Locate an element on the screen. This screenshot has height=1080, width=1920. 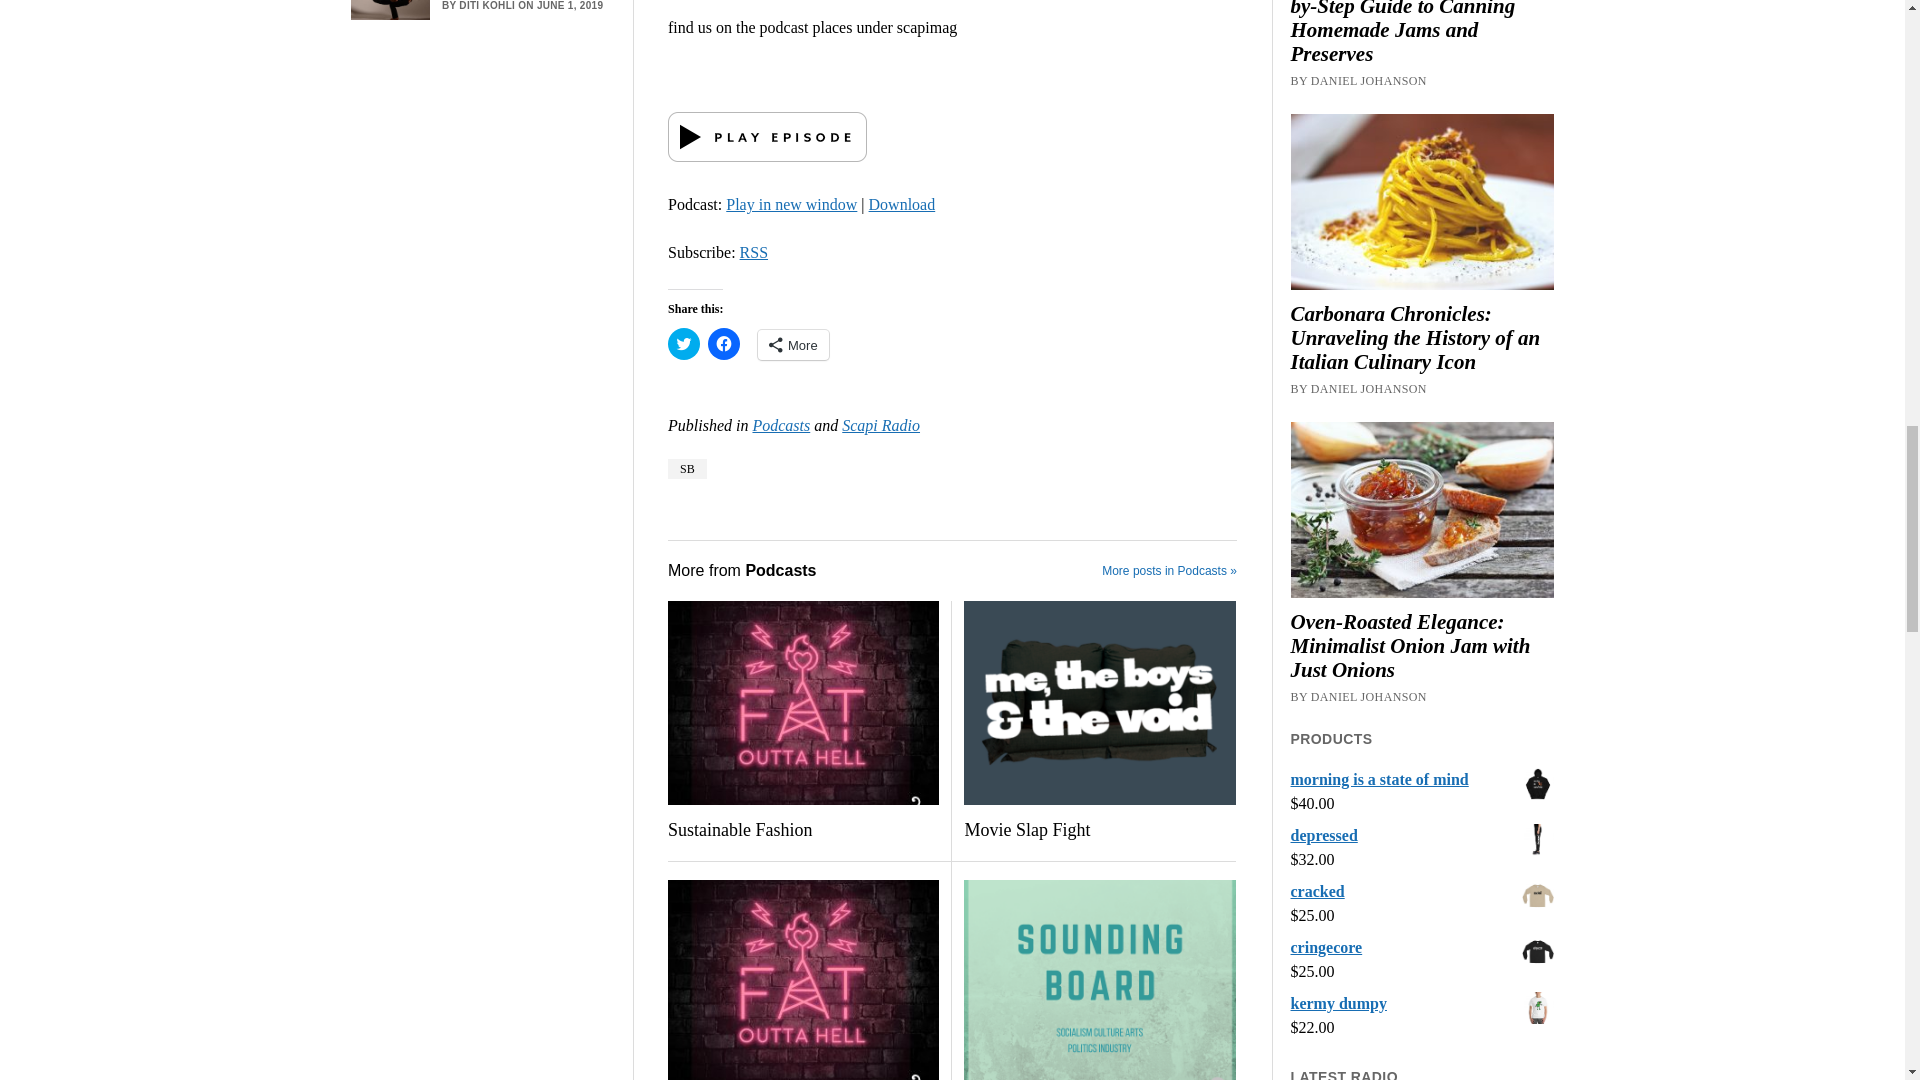
Subscribe via RSS is located at coordinates (754, 252).